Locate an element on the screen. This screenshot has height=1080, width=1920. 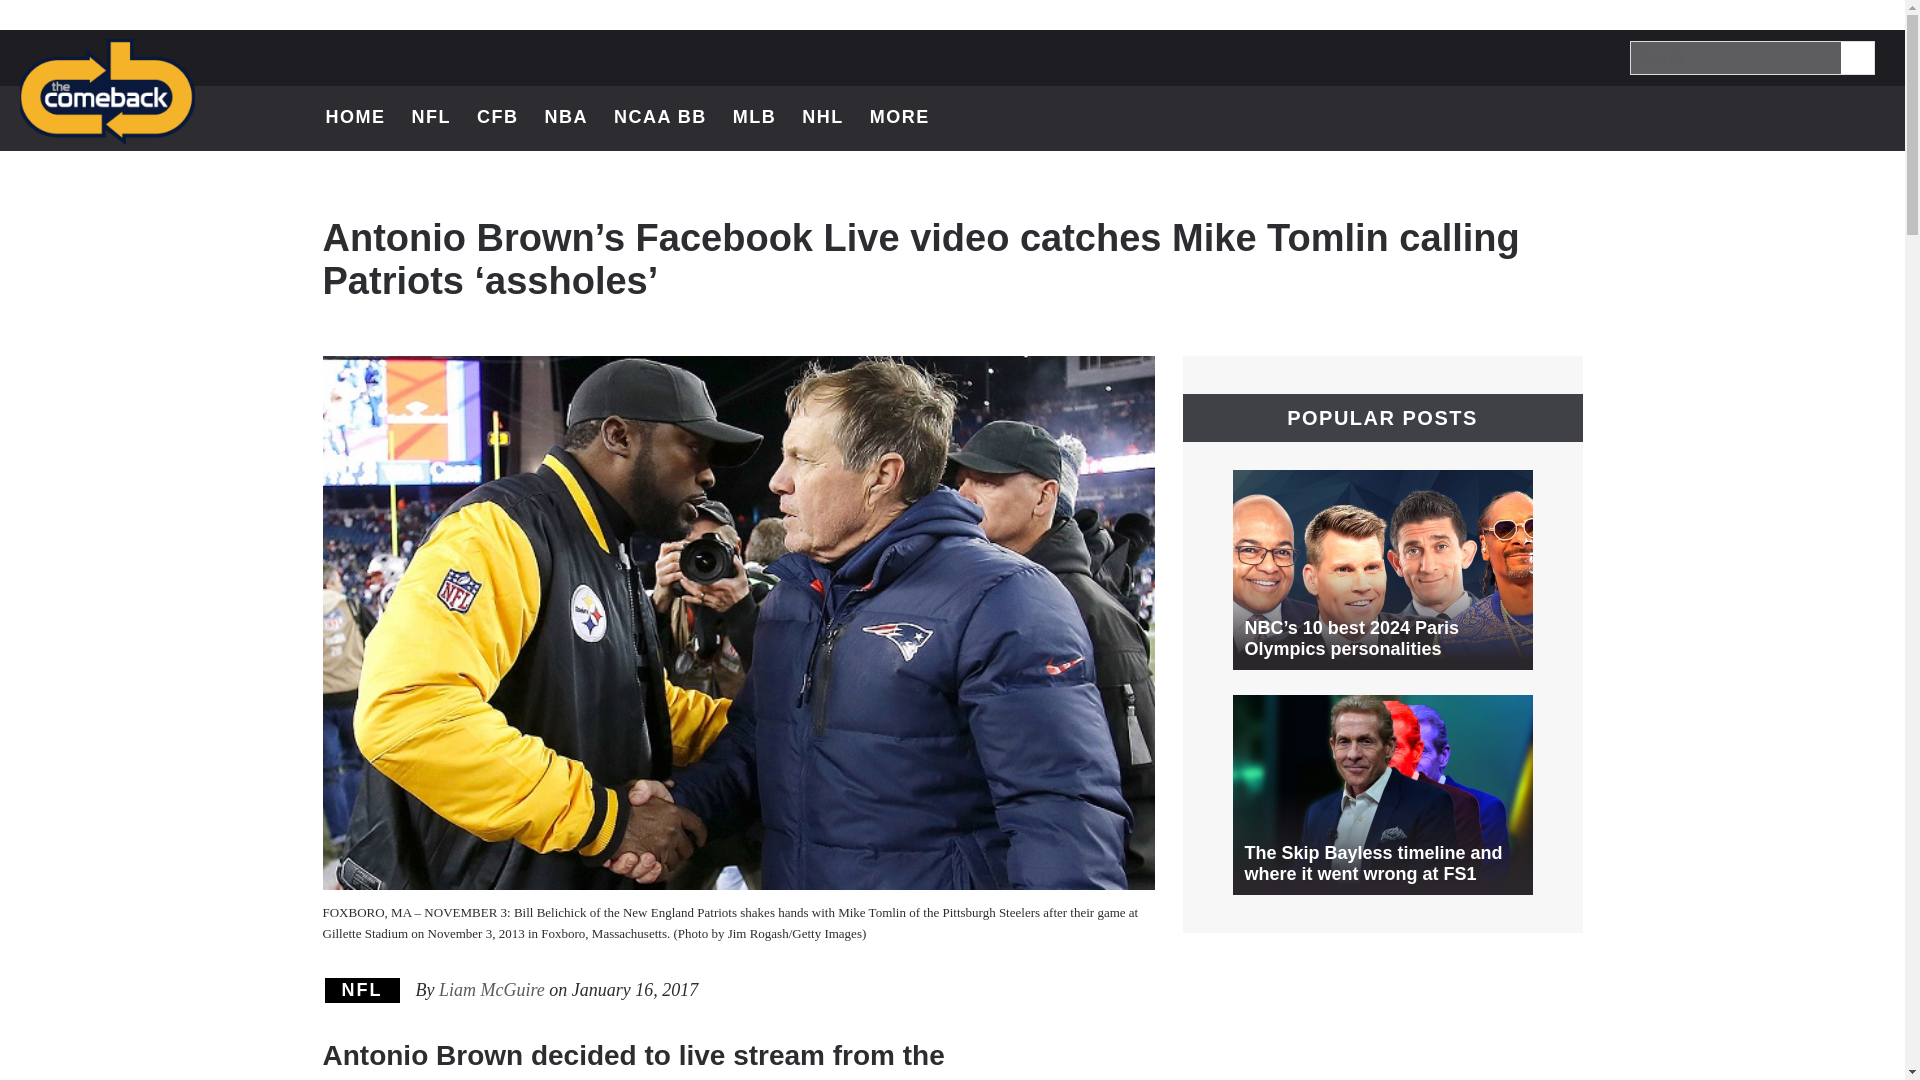
NCAA BB is located at coordinates (1814, 118).